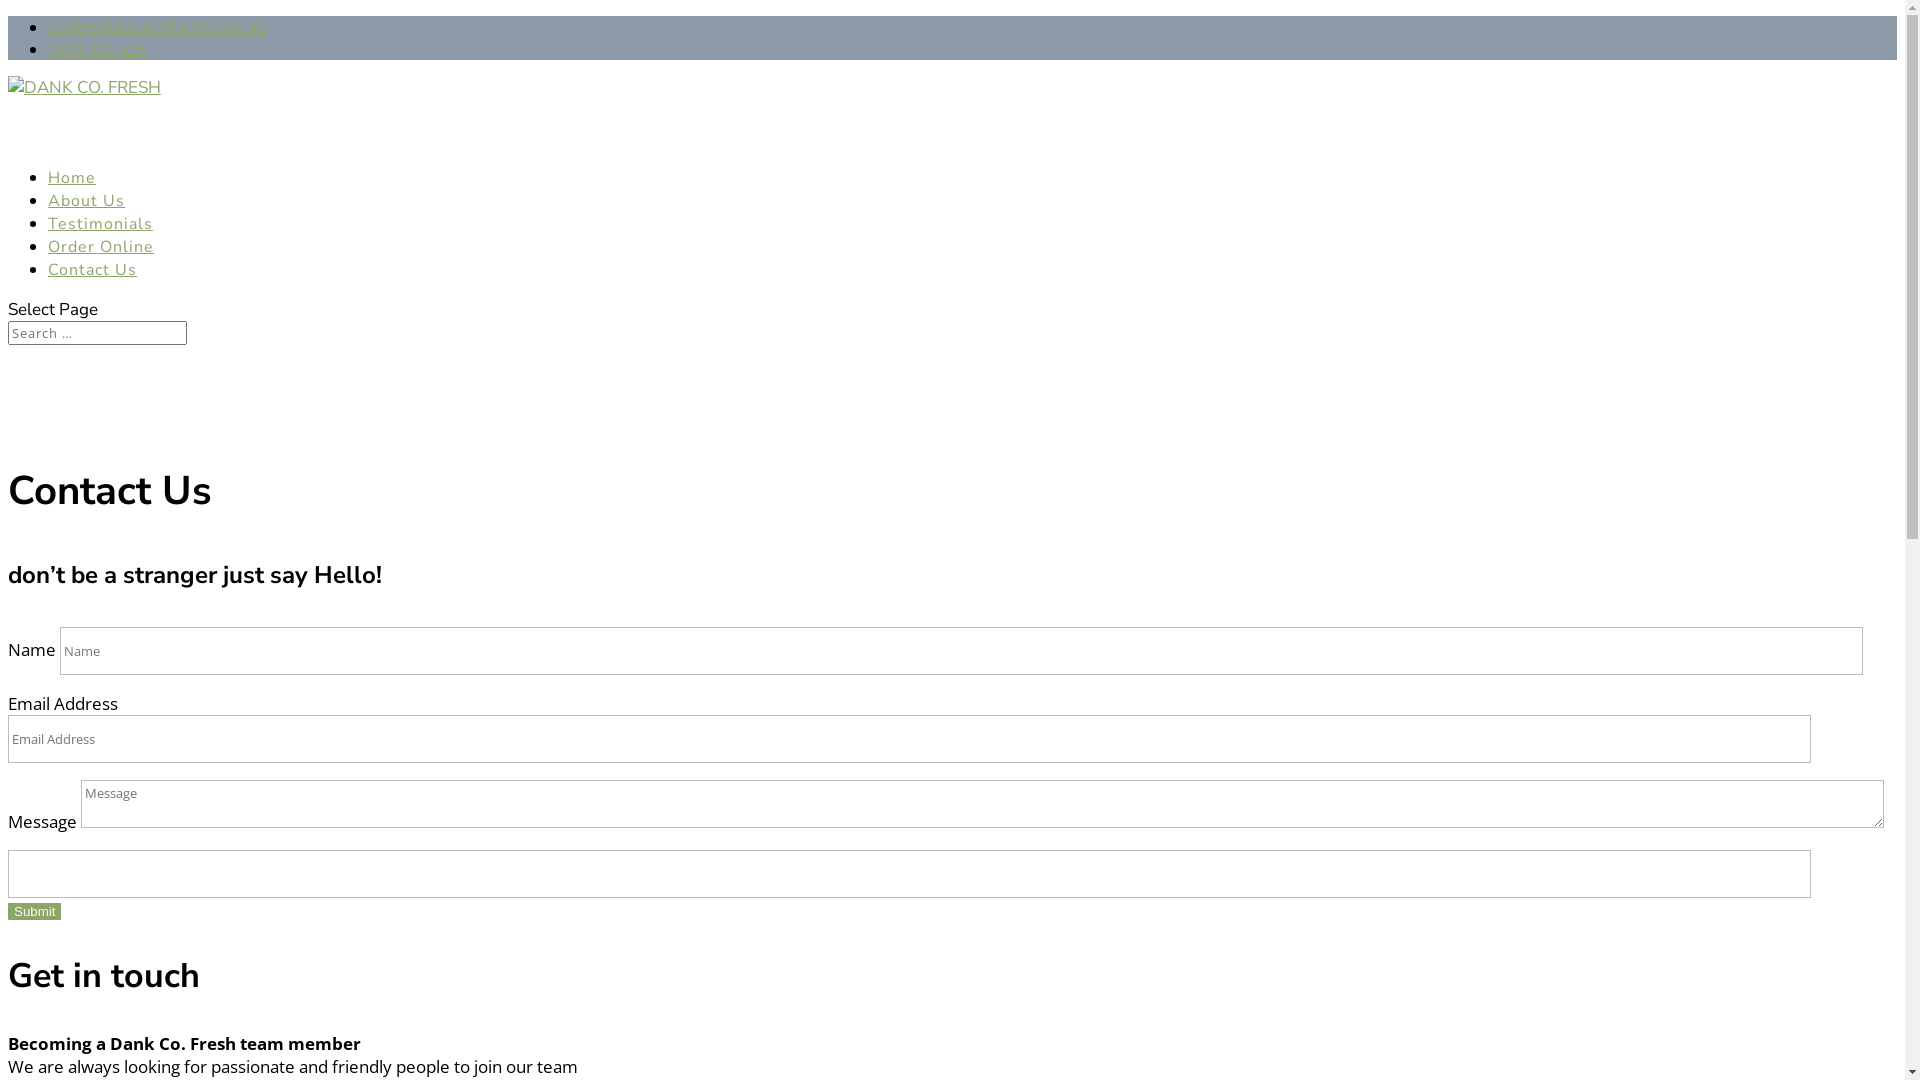 Image resolution: width=1920 pixels, height=1080 pixels. What do you see at coordinates (158, 27) in the screenshot?
I see `orders@dankcofresh.com.au` at bounding box center [158, 27].